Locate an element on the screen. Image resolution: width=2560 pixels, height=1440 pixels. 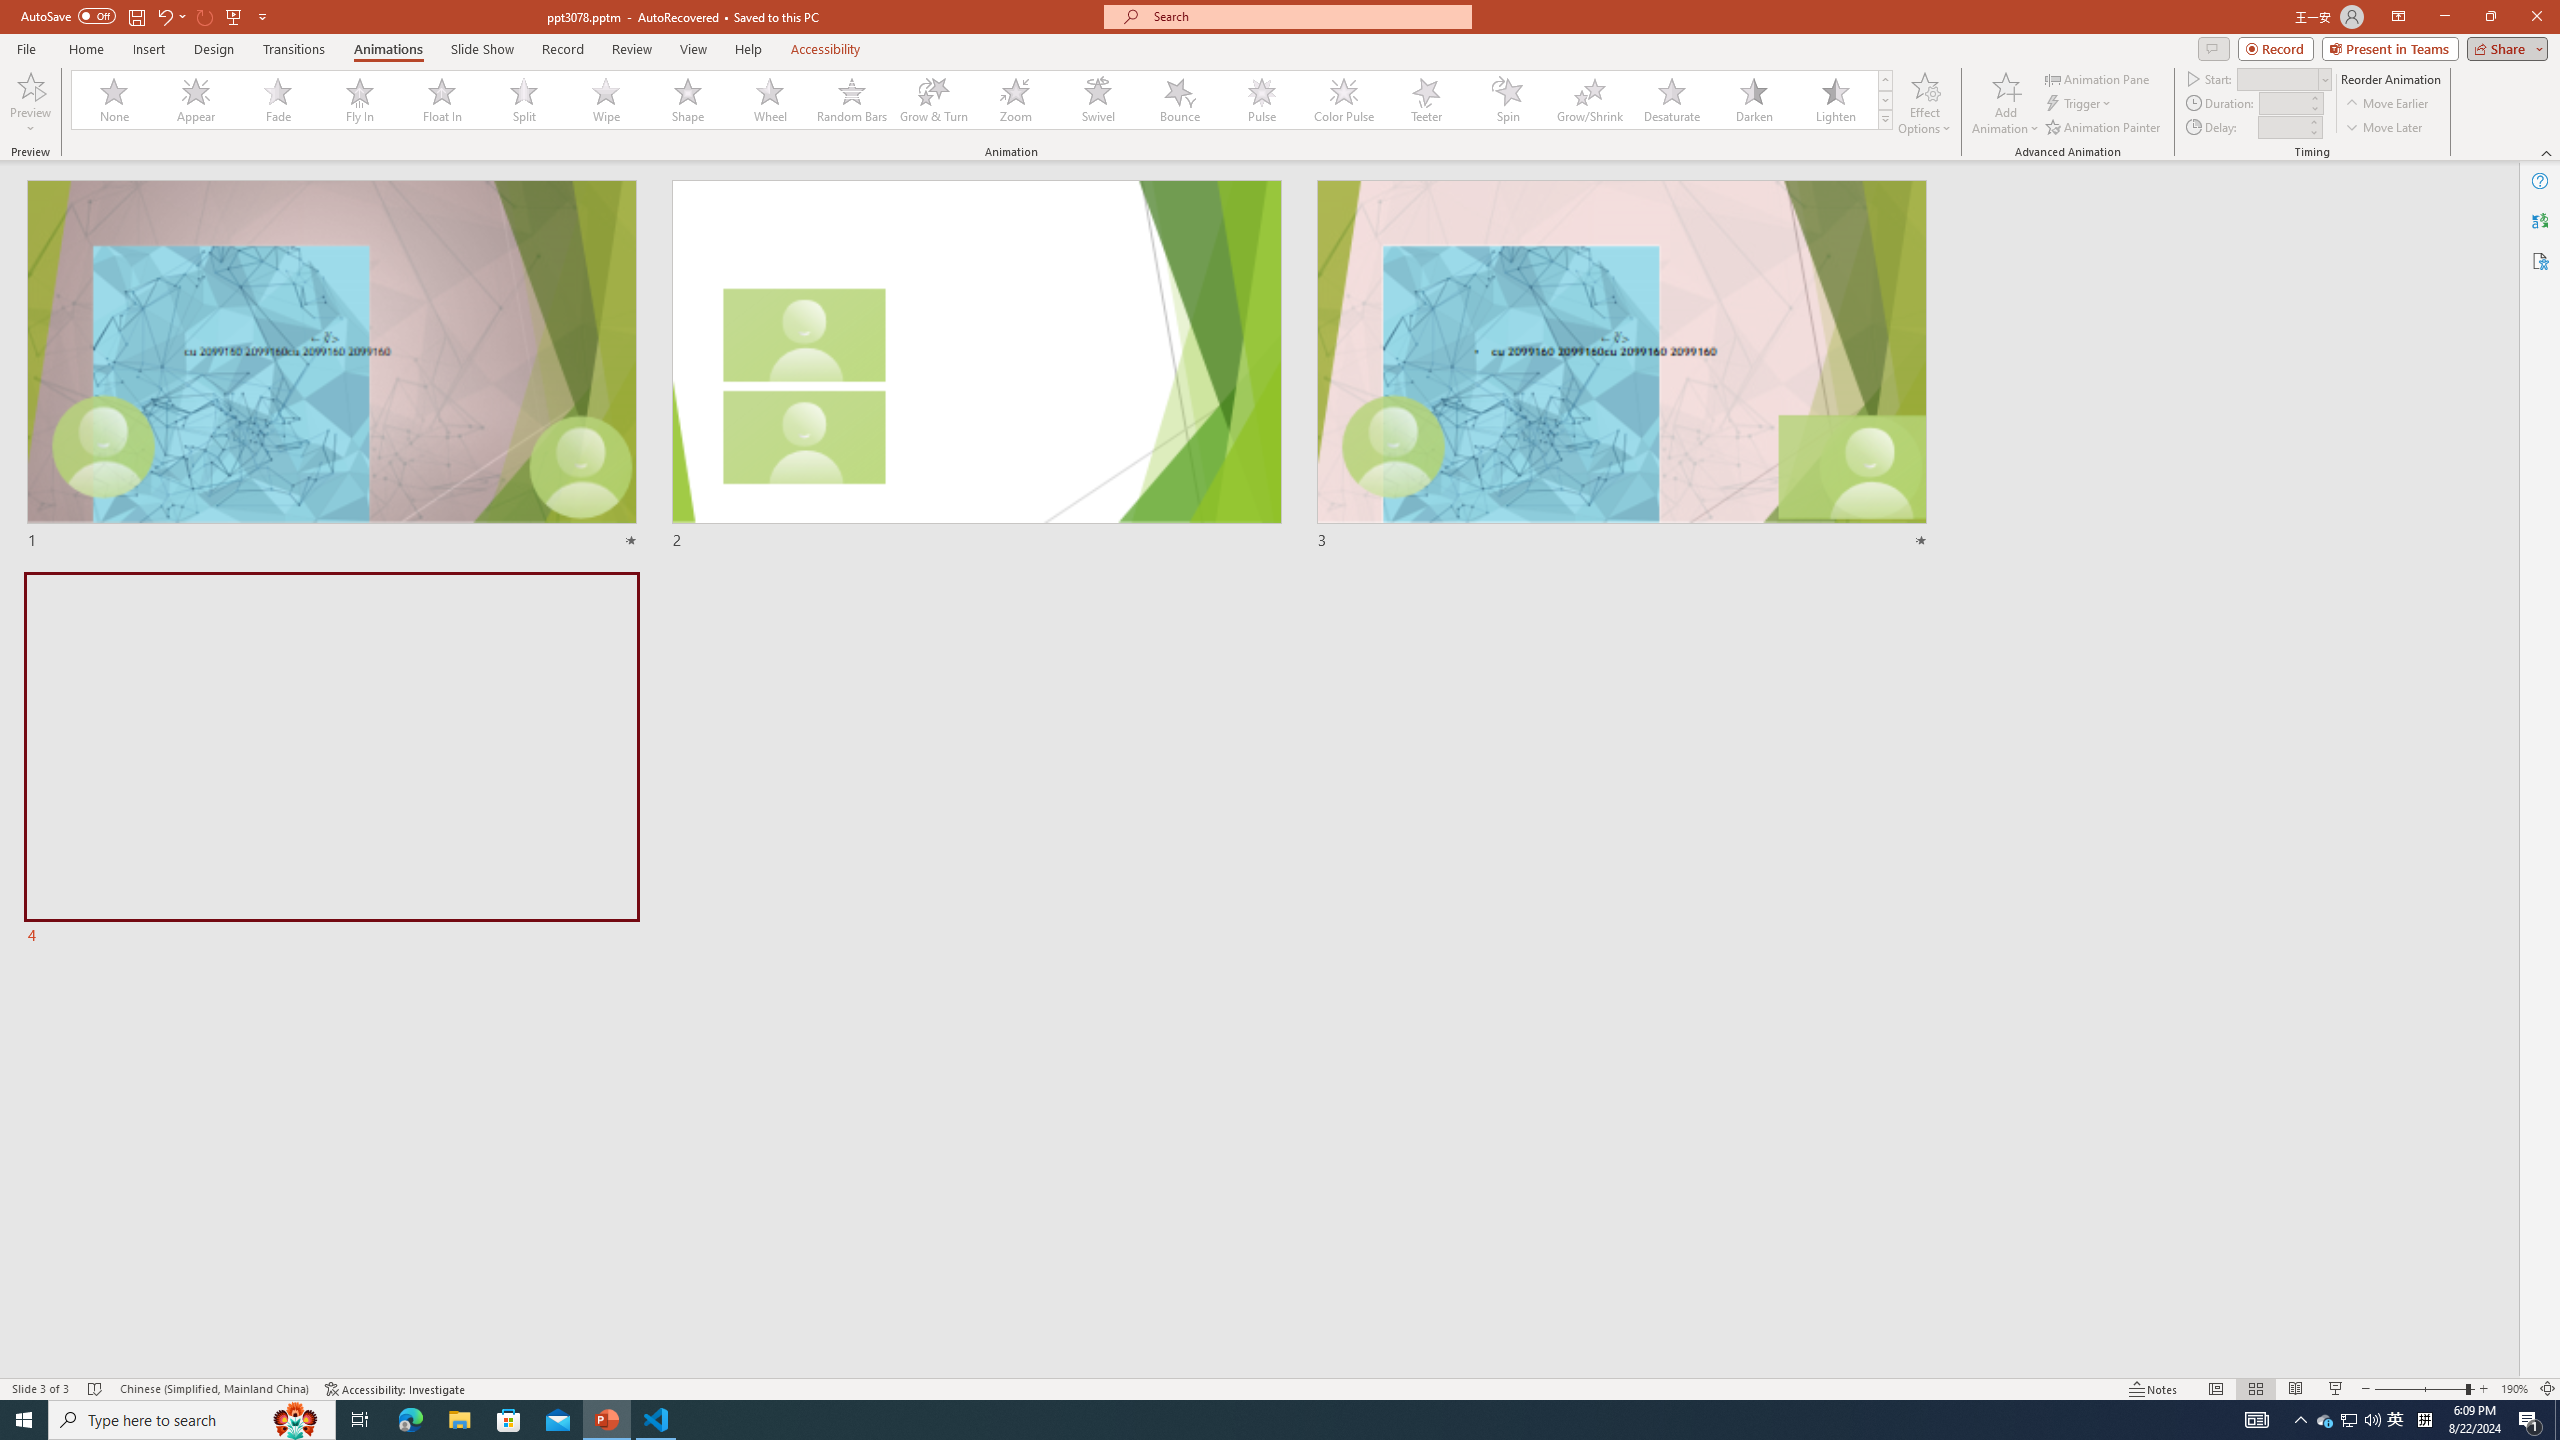
Effect Options is located at coordinates (1924, 103).